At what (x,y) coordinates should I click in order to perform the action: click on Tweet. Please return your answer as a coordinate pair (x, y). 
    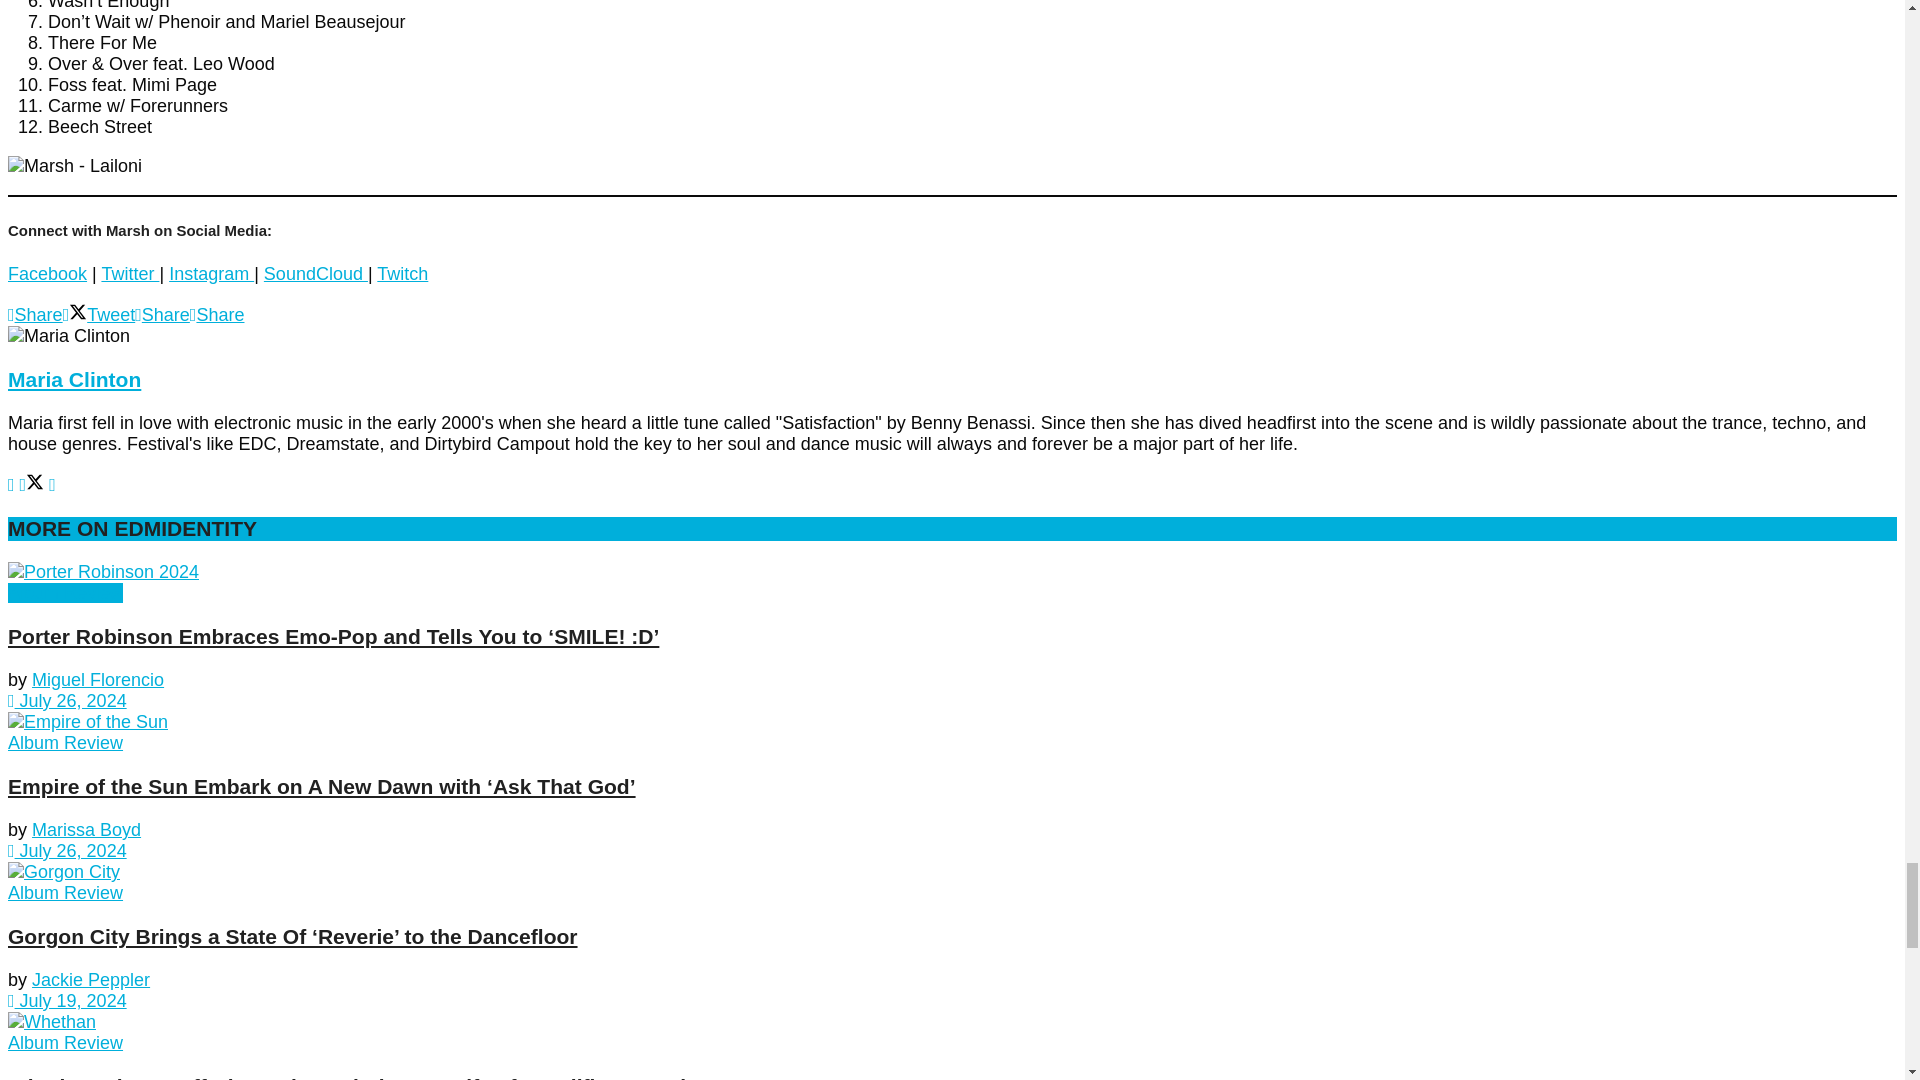
    Looking at the image, I should click on (100, 314).